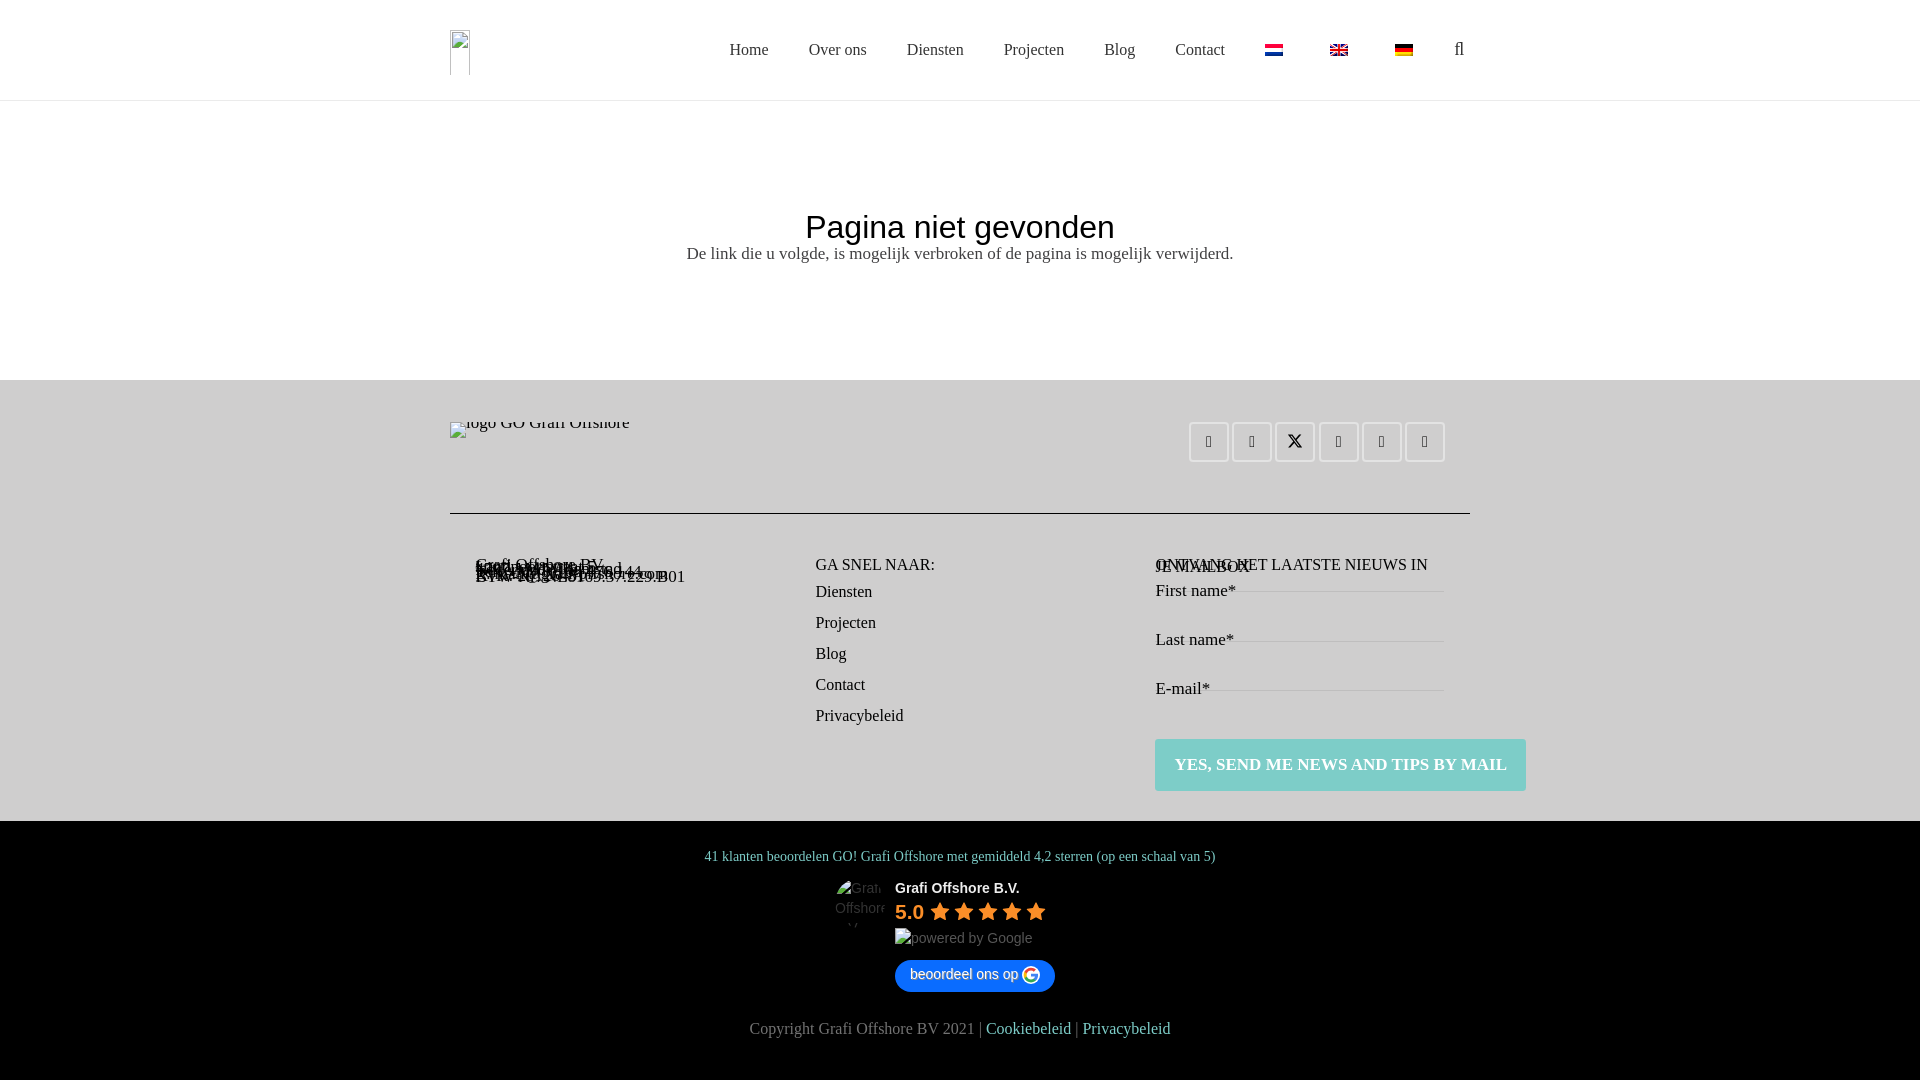  Describe the element at coordinates (1200, 49) in the screenshot. I see `Contact` at that location.